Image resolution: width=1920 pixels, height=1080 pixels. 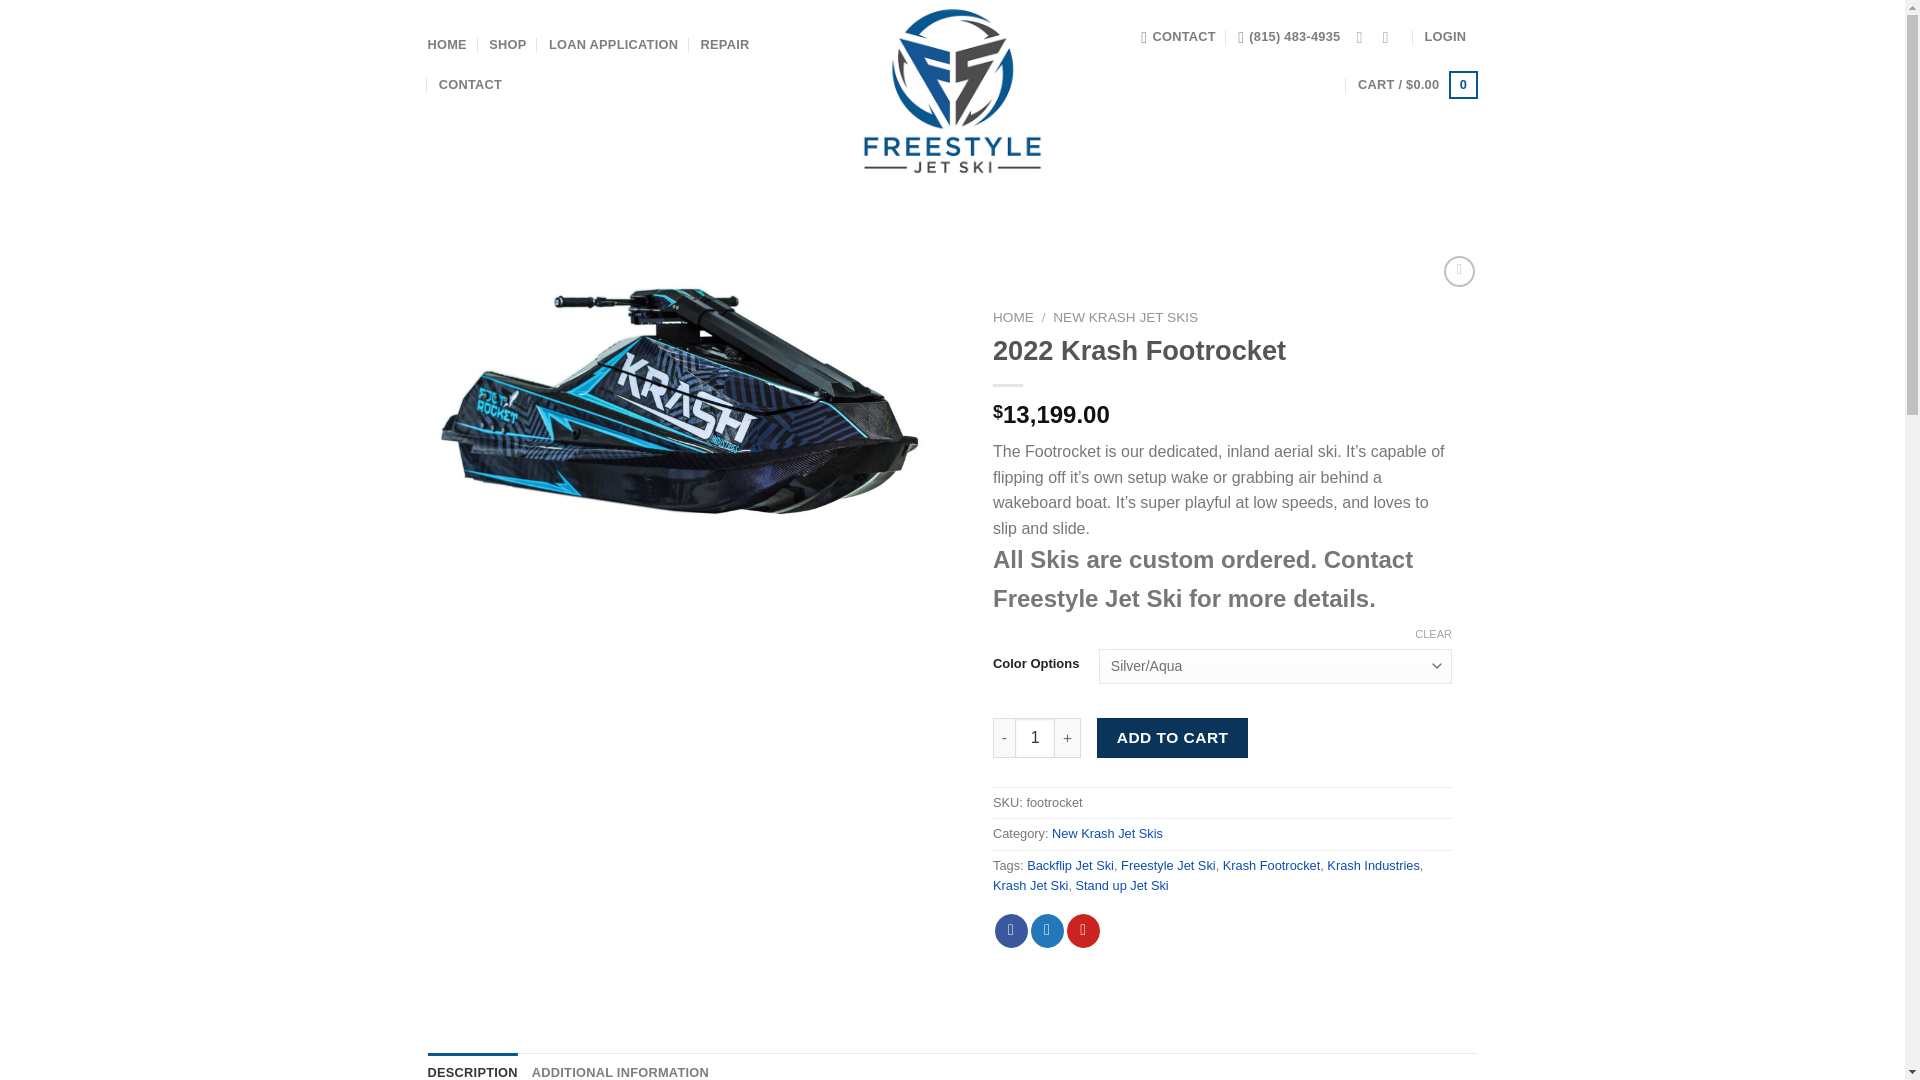 I want to click on REPAIR, so click(x=725, y=44).